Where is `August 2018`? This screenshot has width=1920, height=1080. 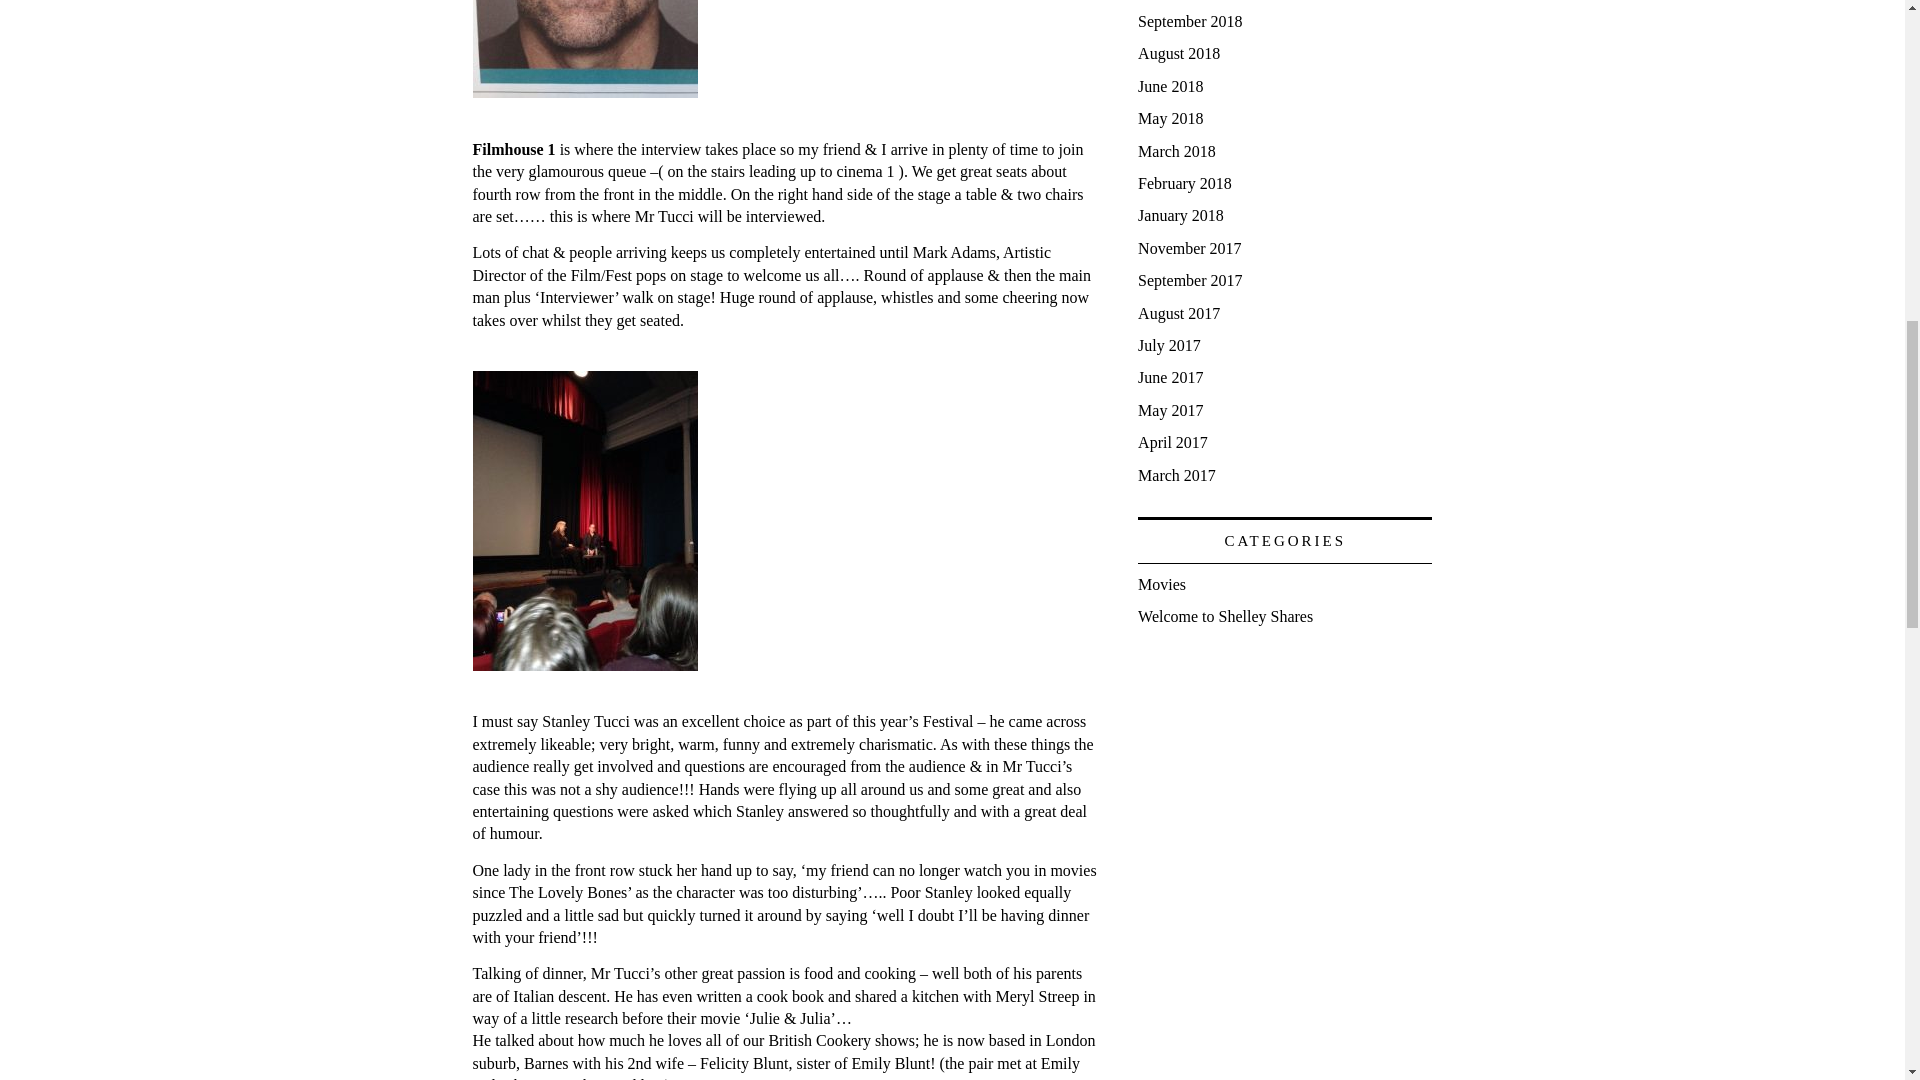 August 2018 is located at coordinates (1178, 53).